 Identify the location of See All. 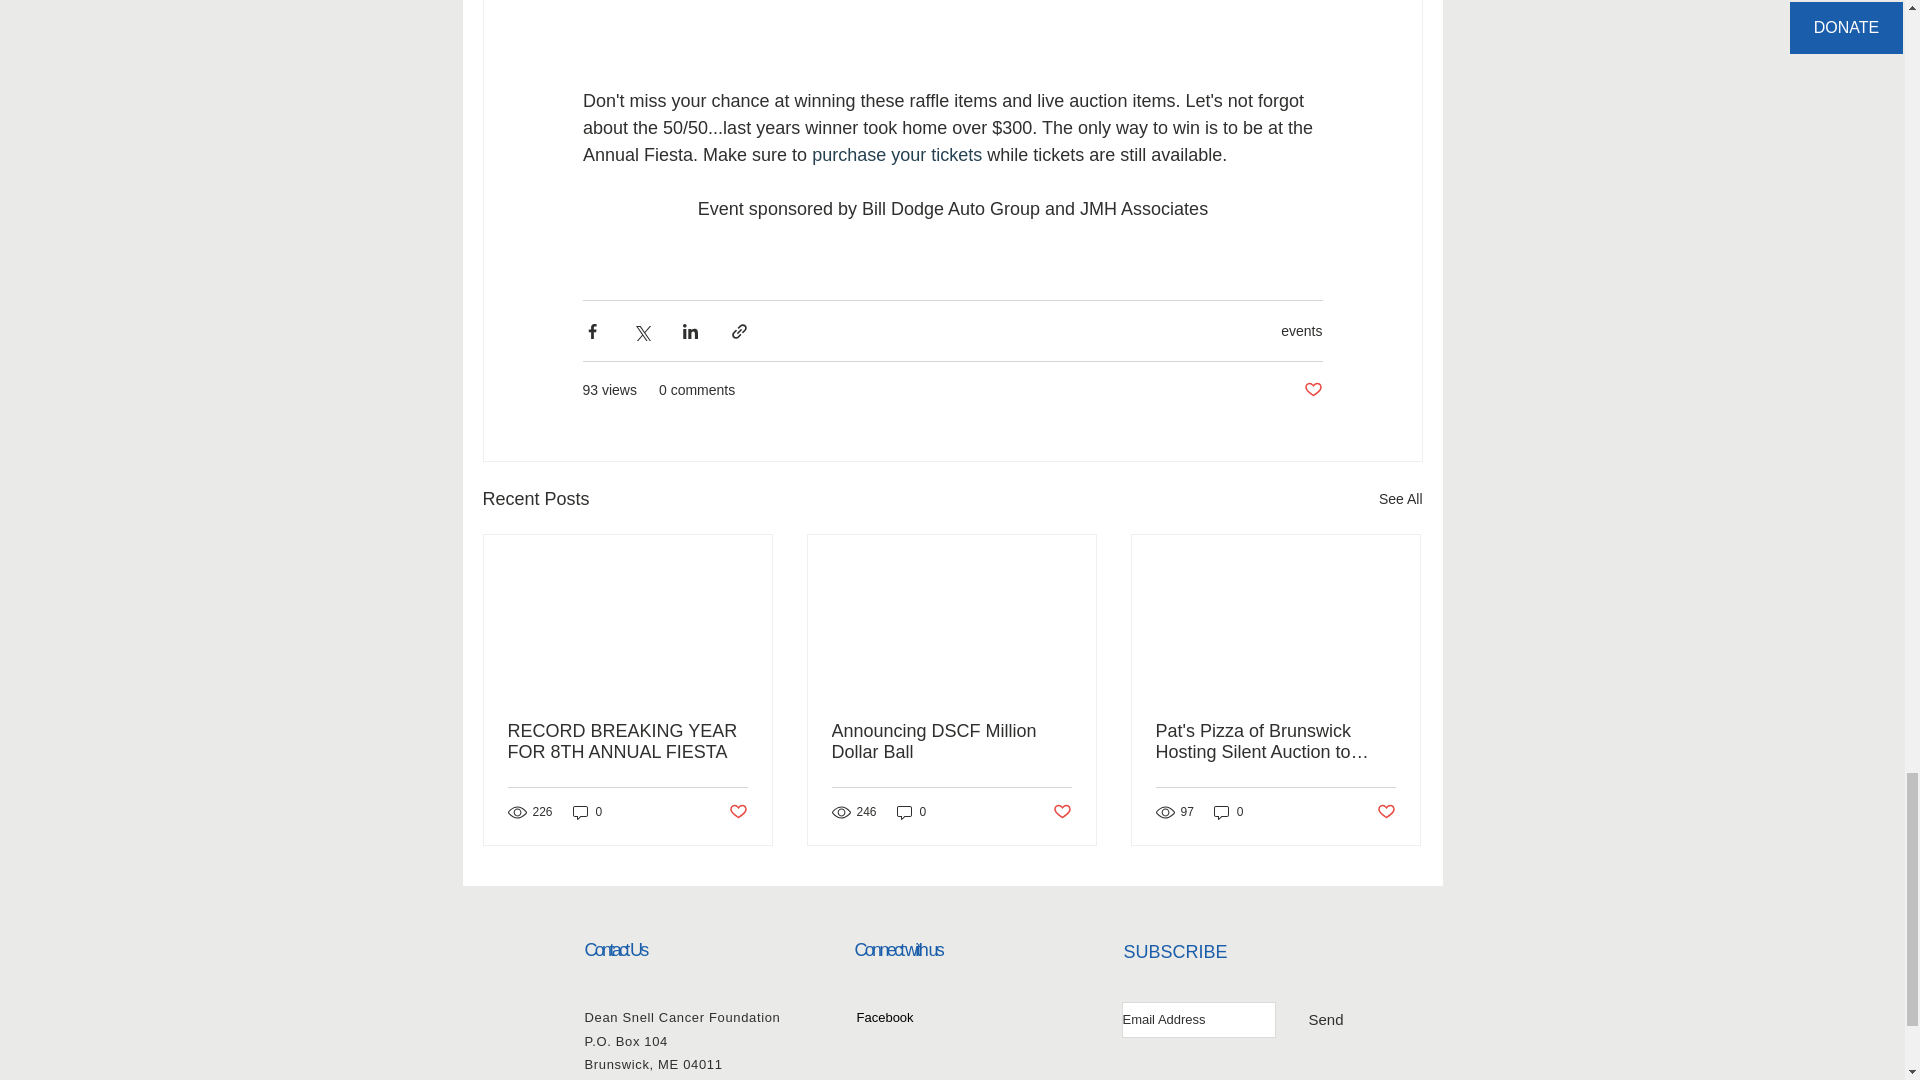
(1400, 499).